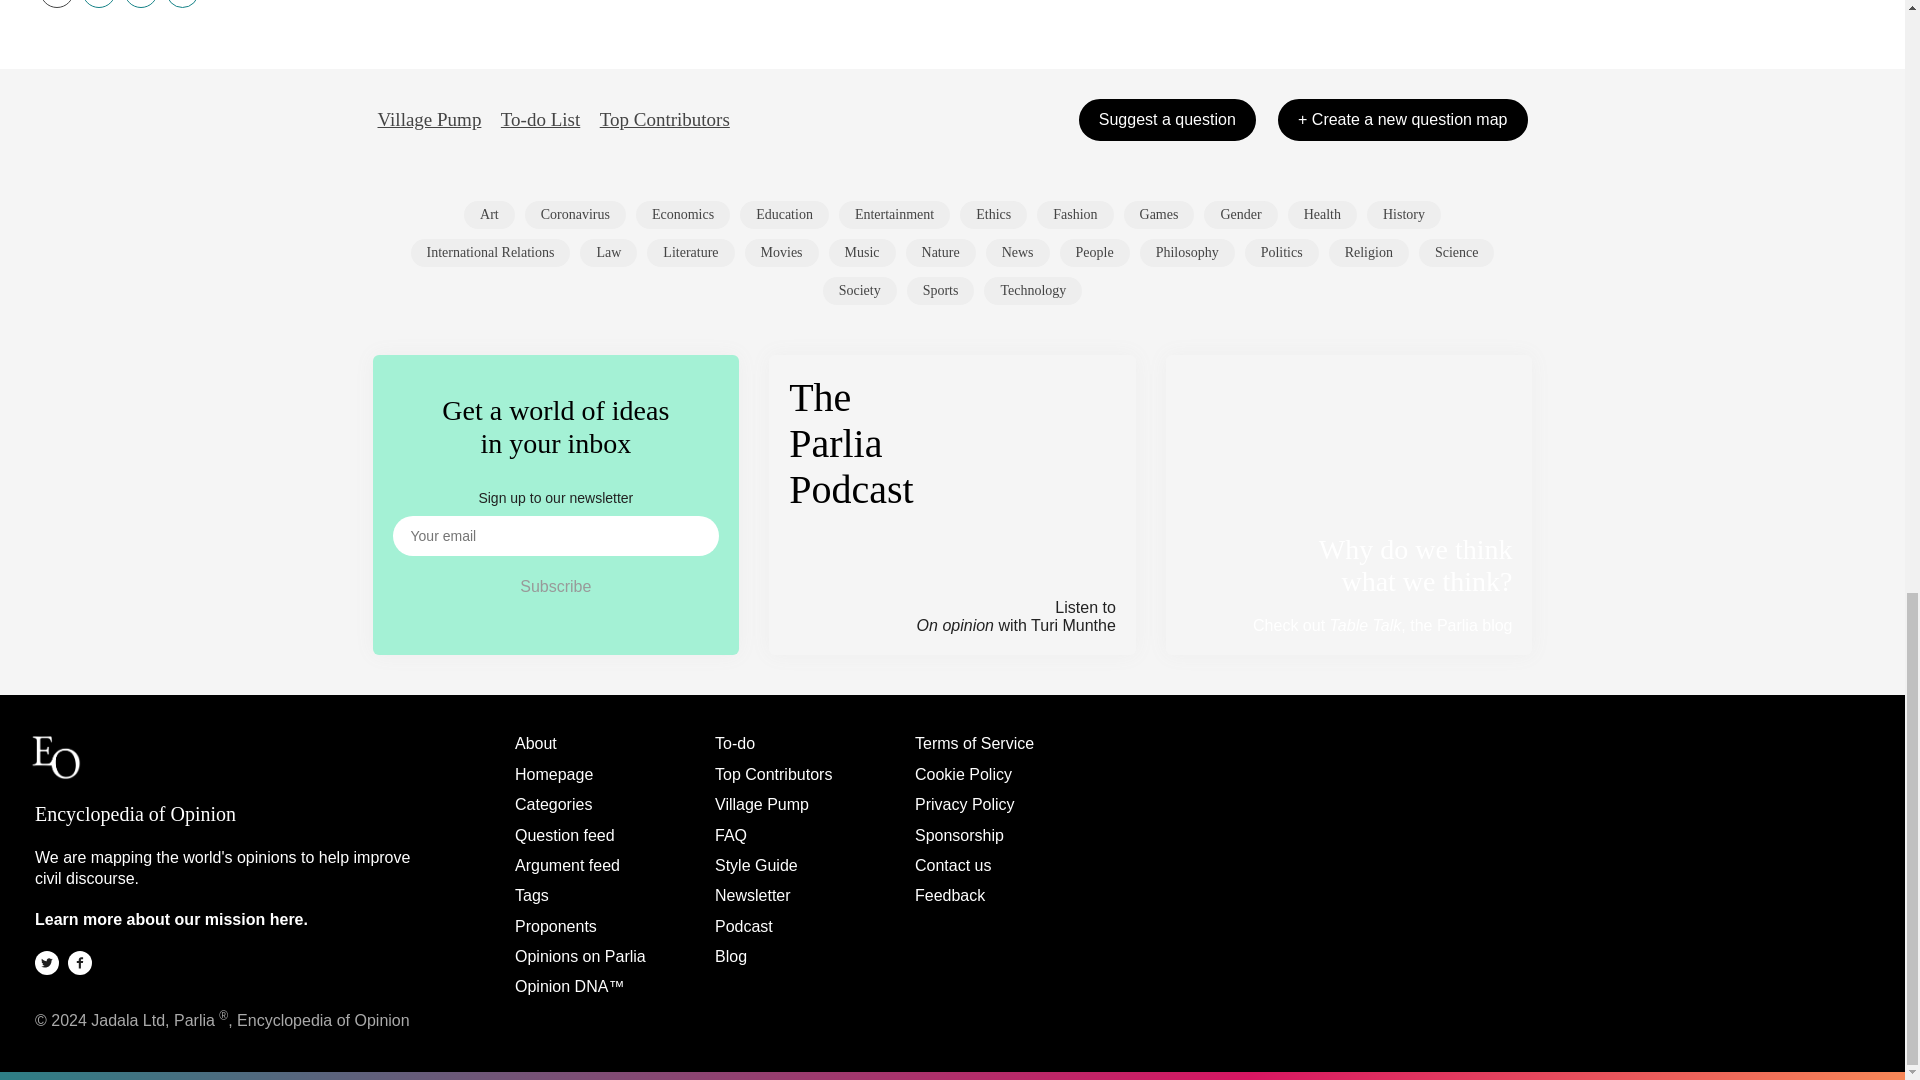  Describe the element at coordinates (489, 214) in the screenshot. I see `Category item` at that location.